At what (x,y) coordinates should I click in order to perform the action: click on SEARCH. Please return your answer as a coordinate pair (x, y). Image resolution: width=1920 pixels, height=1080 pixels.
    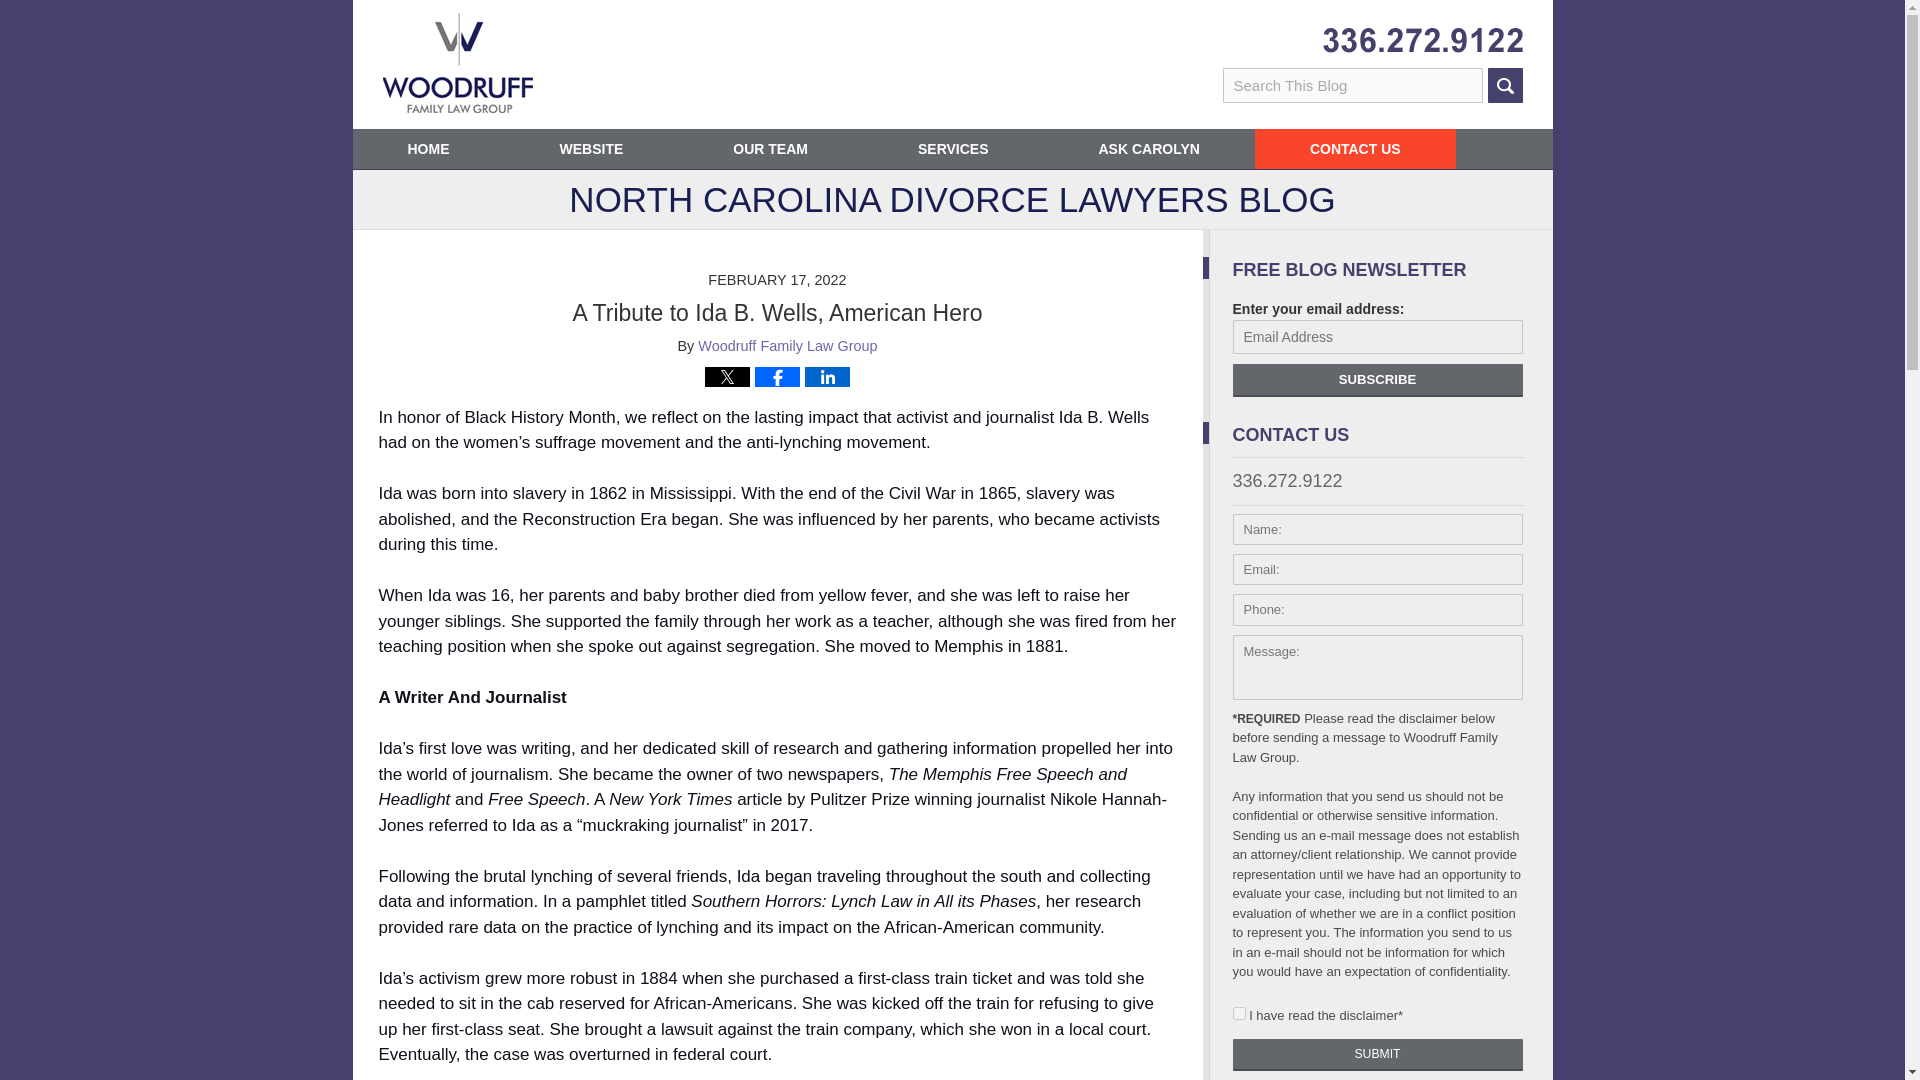
    Looking at the image, I should click on (1505, 85).